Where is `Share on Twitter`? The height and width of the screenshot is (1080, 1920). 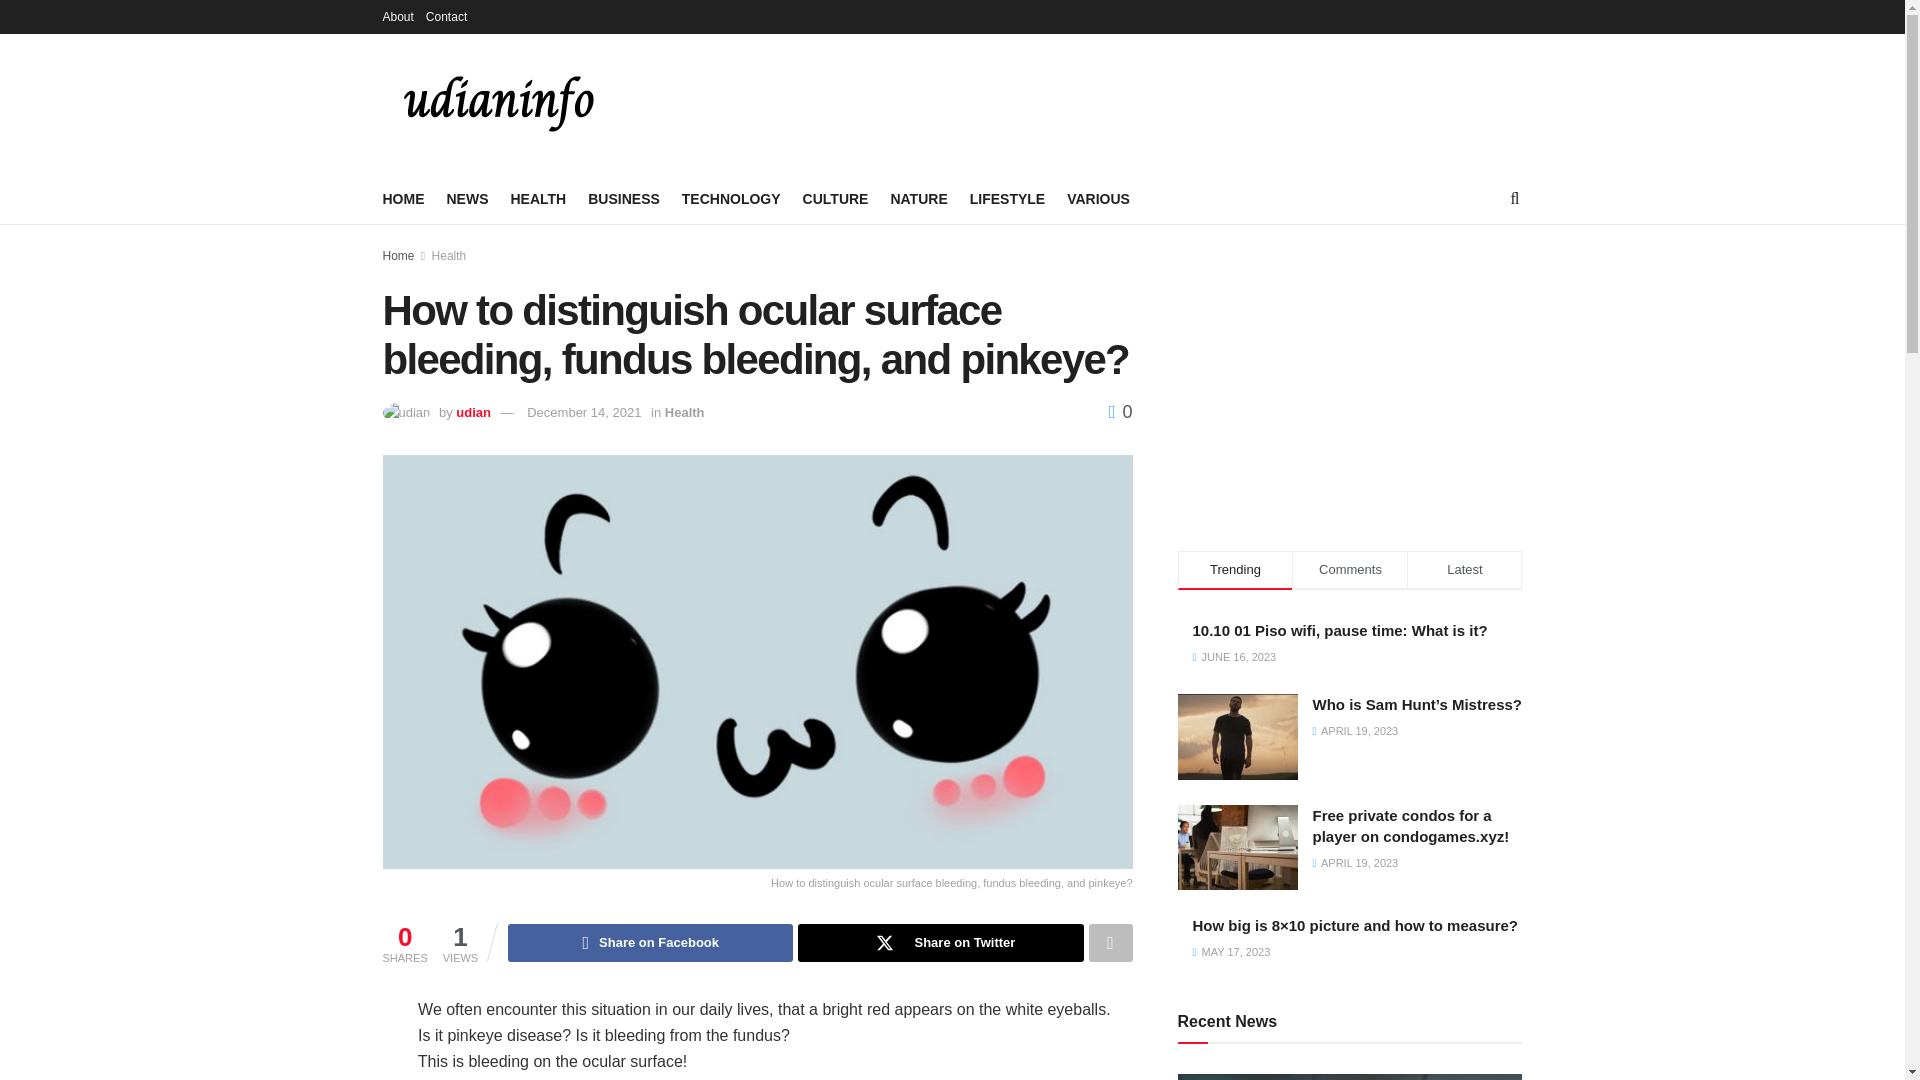
Share on Twitter is located at coordinates (940, 943).